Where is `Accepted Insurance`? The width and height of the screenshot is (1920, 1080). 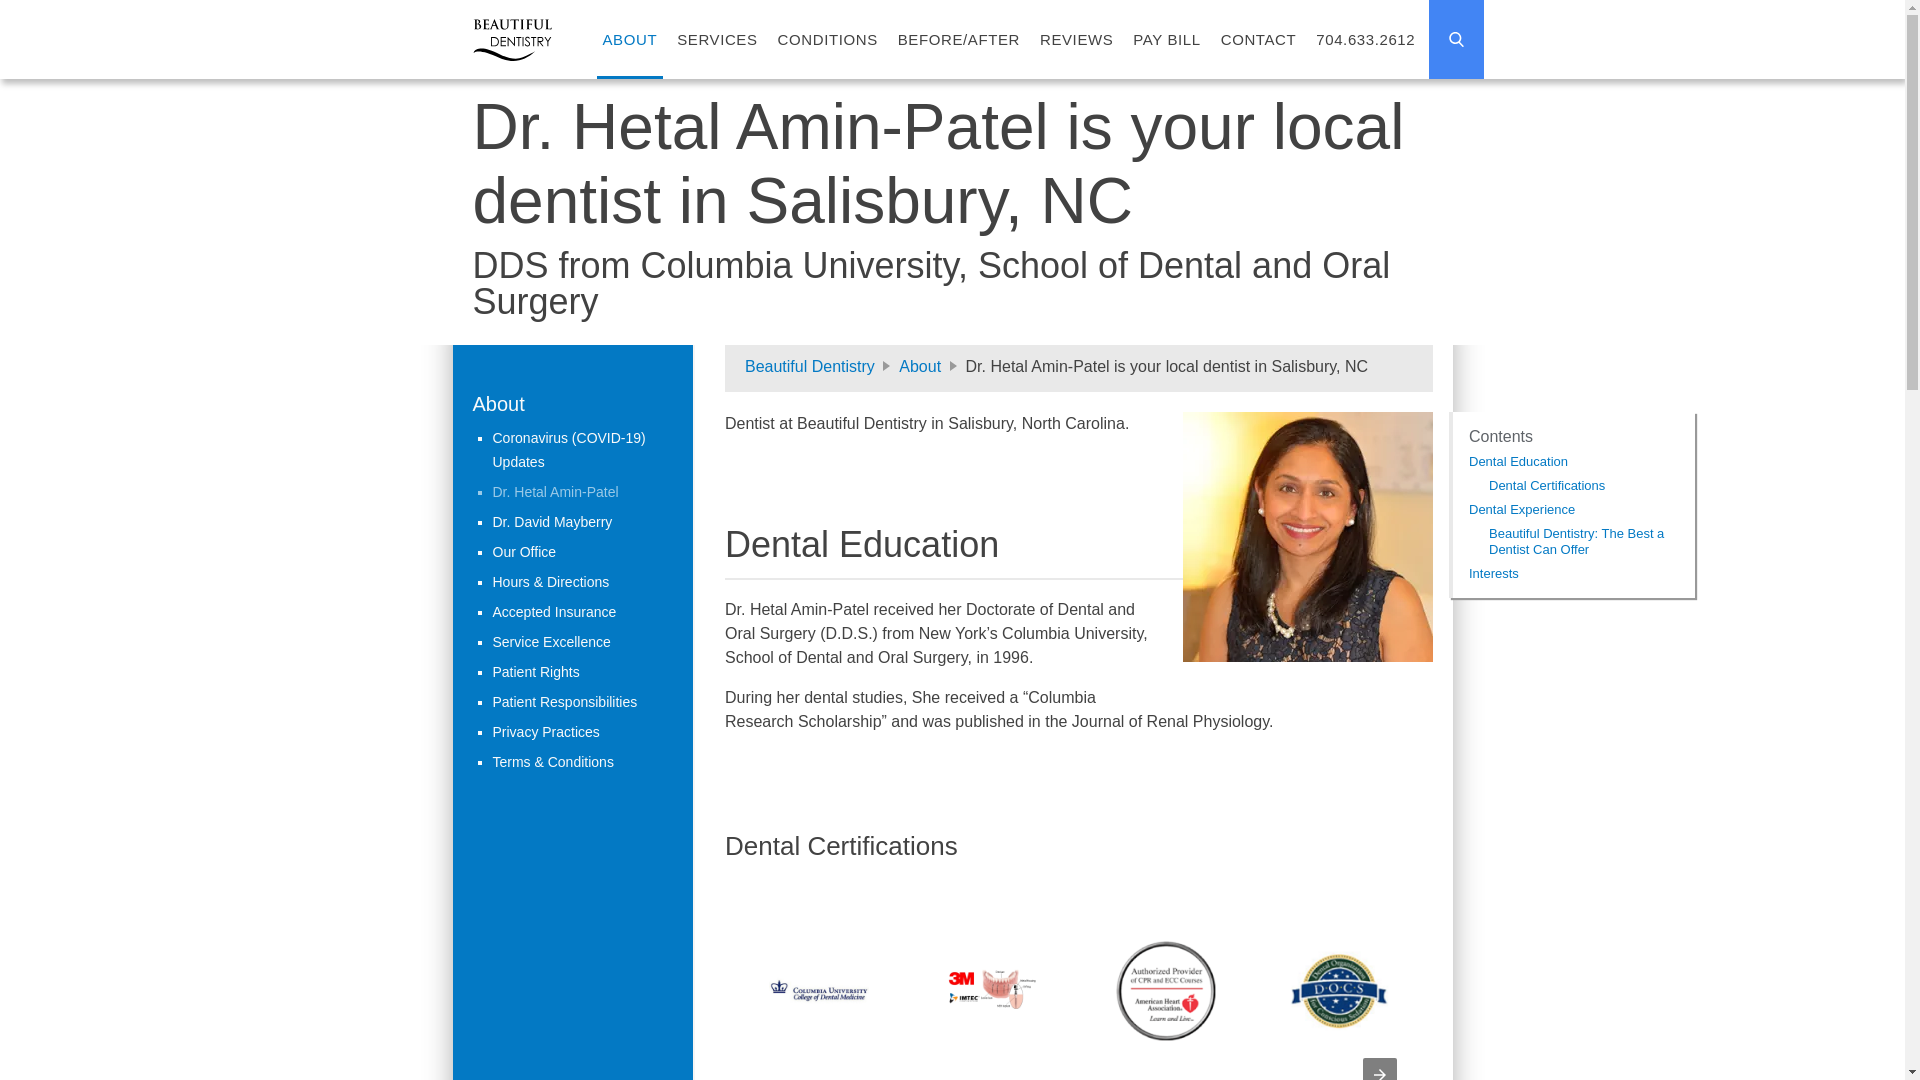 Accepted Insurance is located at coordinates (554, 611).